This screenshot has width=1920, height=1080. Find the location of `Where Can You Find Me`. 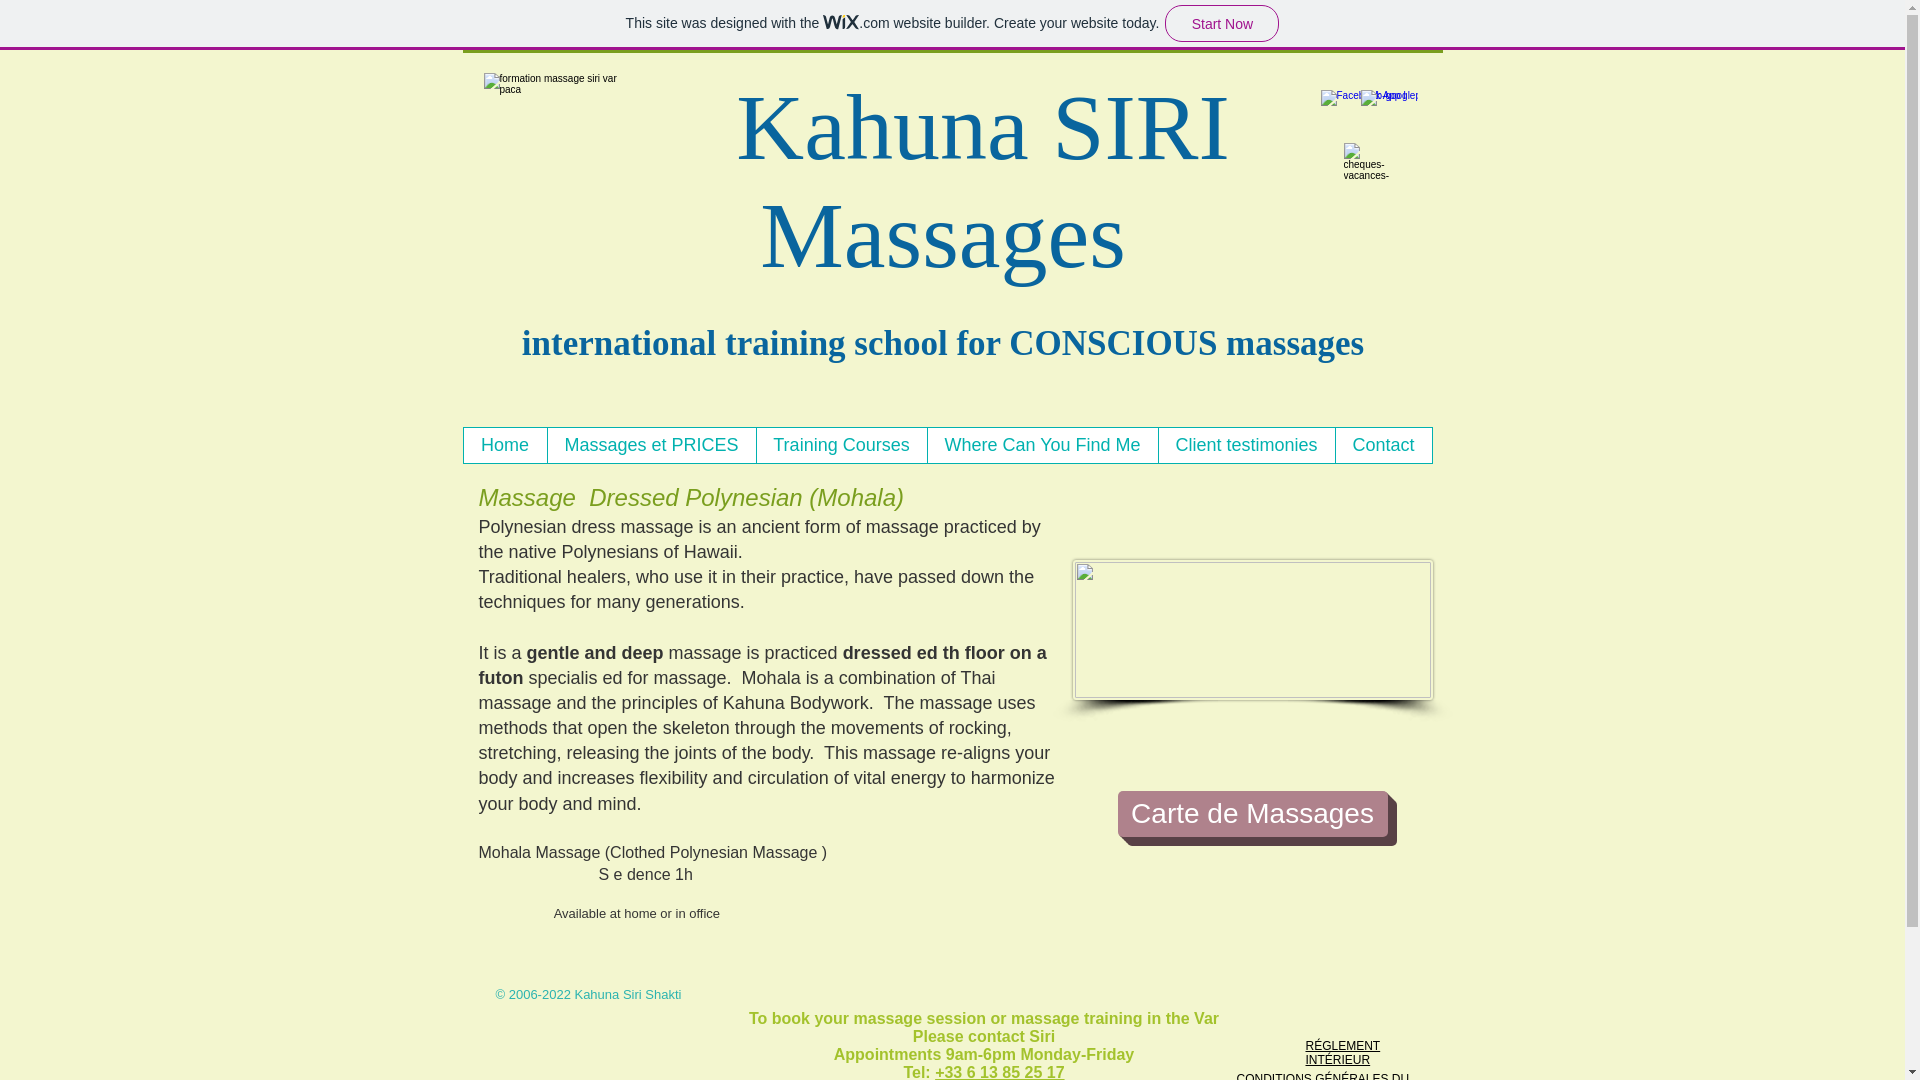

Where Can You Find Me is located at coordinates (1041, 445).